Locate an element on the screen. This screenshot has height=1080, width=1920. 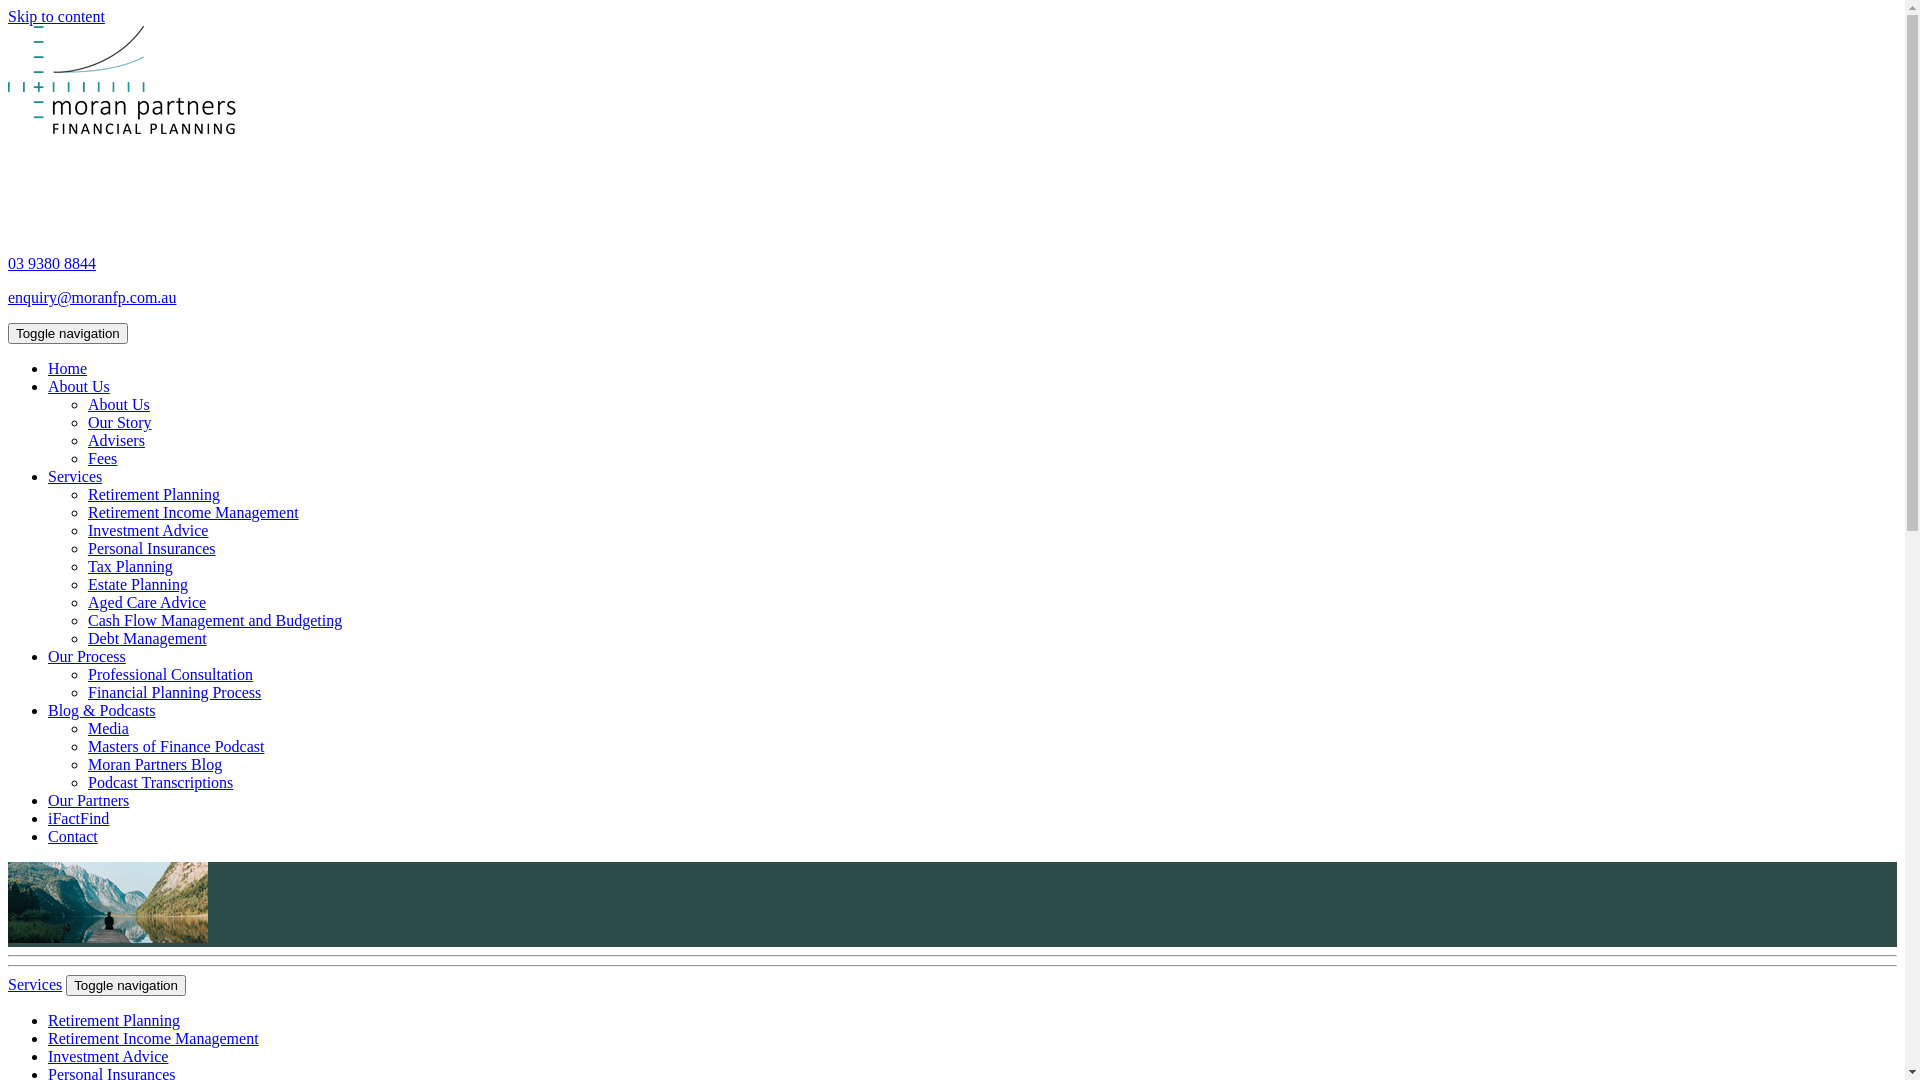
Retirement Planning is located at coordinates (154, 494).